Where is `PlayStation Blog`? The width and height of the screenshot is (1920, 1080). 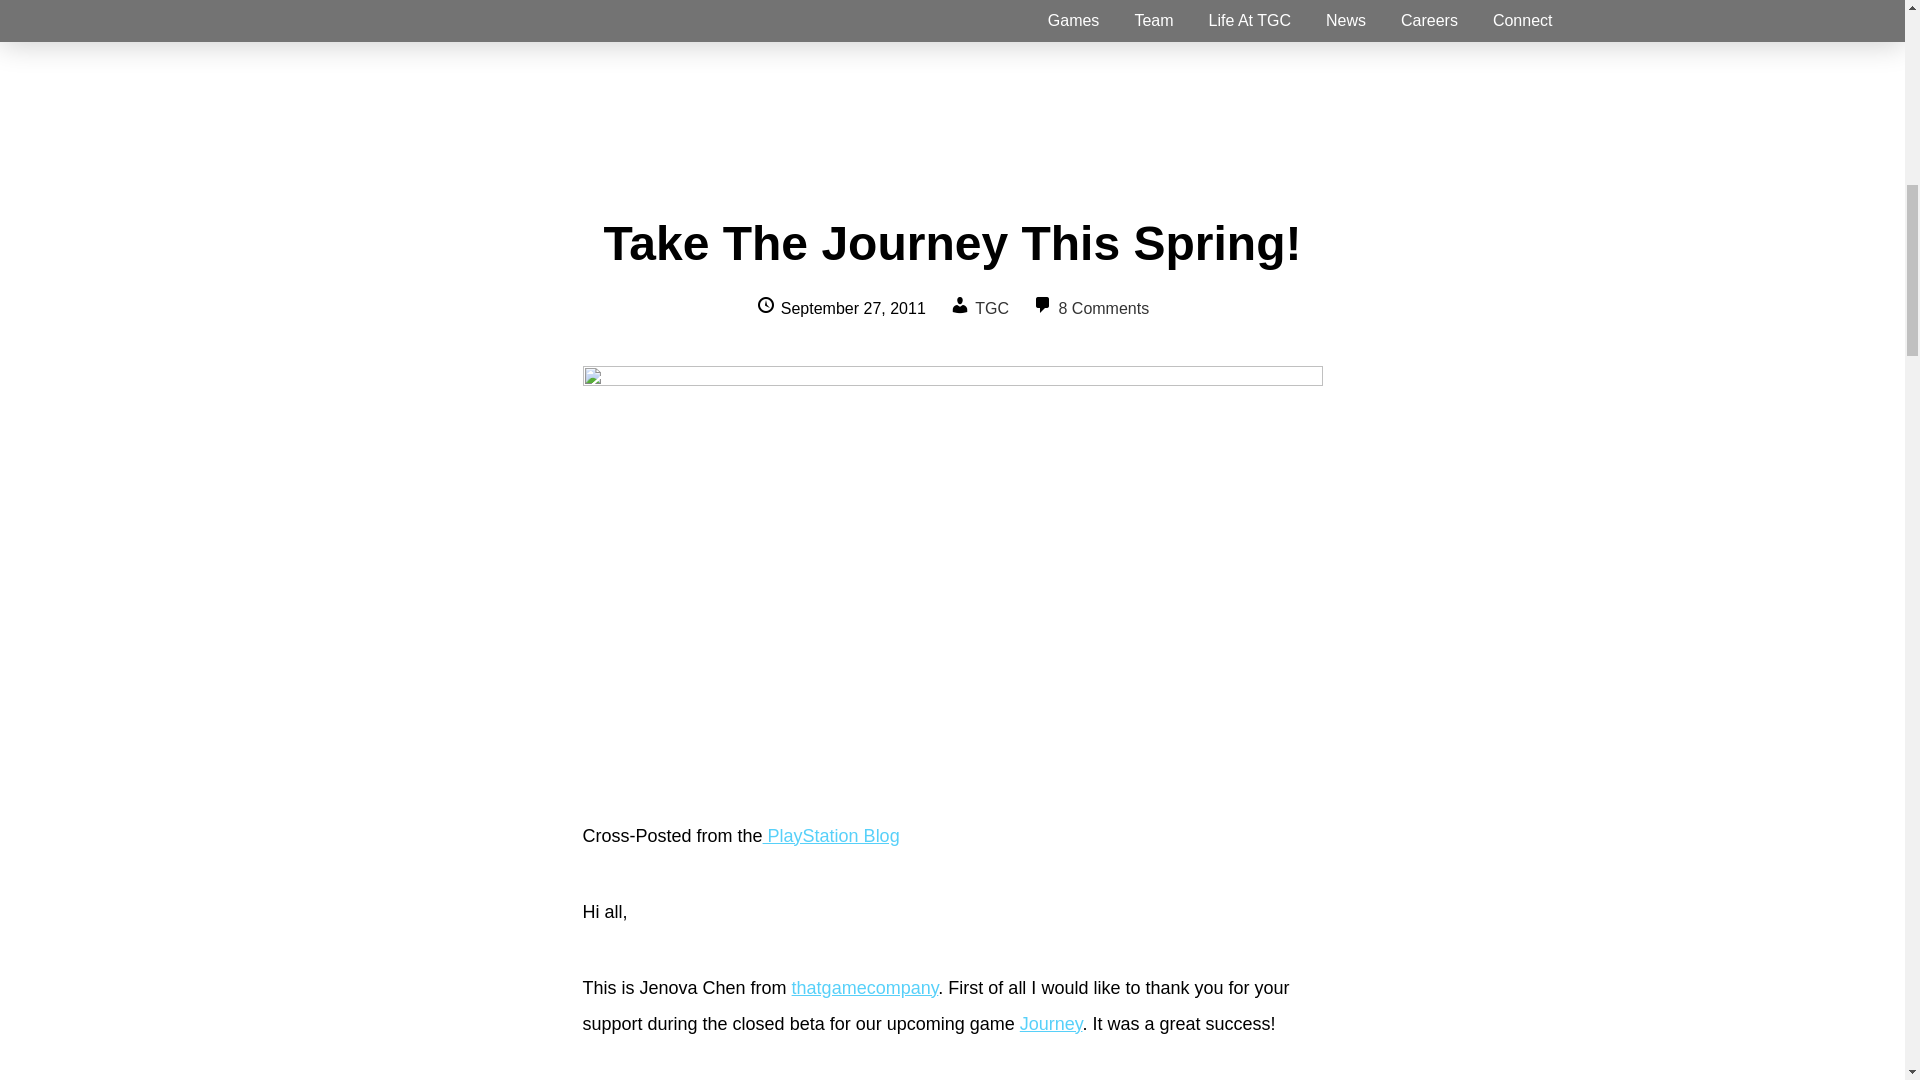
PlayStation Blog is located at coordinates (831, 836).